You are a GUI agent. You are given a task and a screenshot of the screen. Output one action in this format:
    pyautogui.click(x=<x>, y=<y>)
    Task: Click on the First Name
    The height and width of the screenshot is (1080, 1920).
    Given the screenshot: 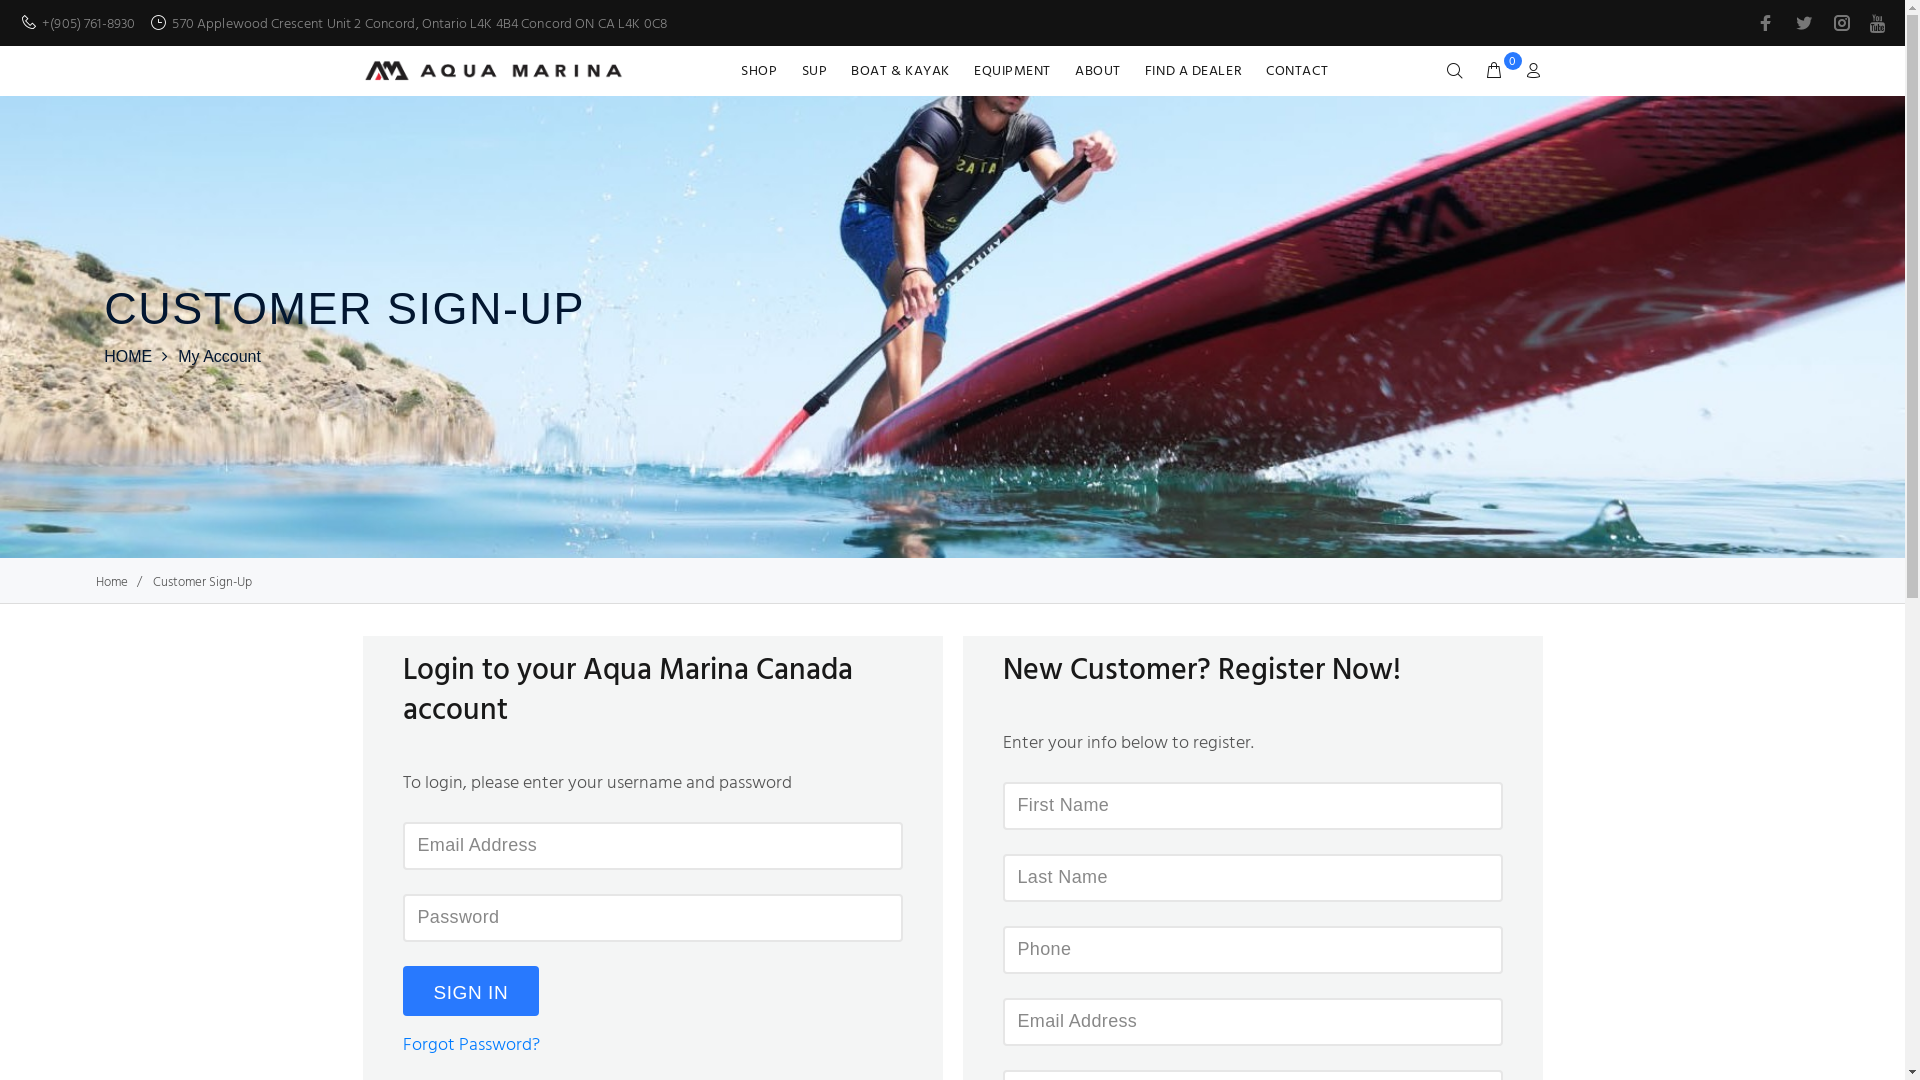 What is the action you would take?
    pyautogui.click(x=1252, y=806)
    